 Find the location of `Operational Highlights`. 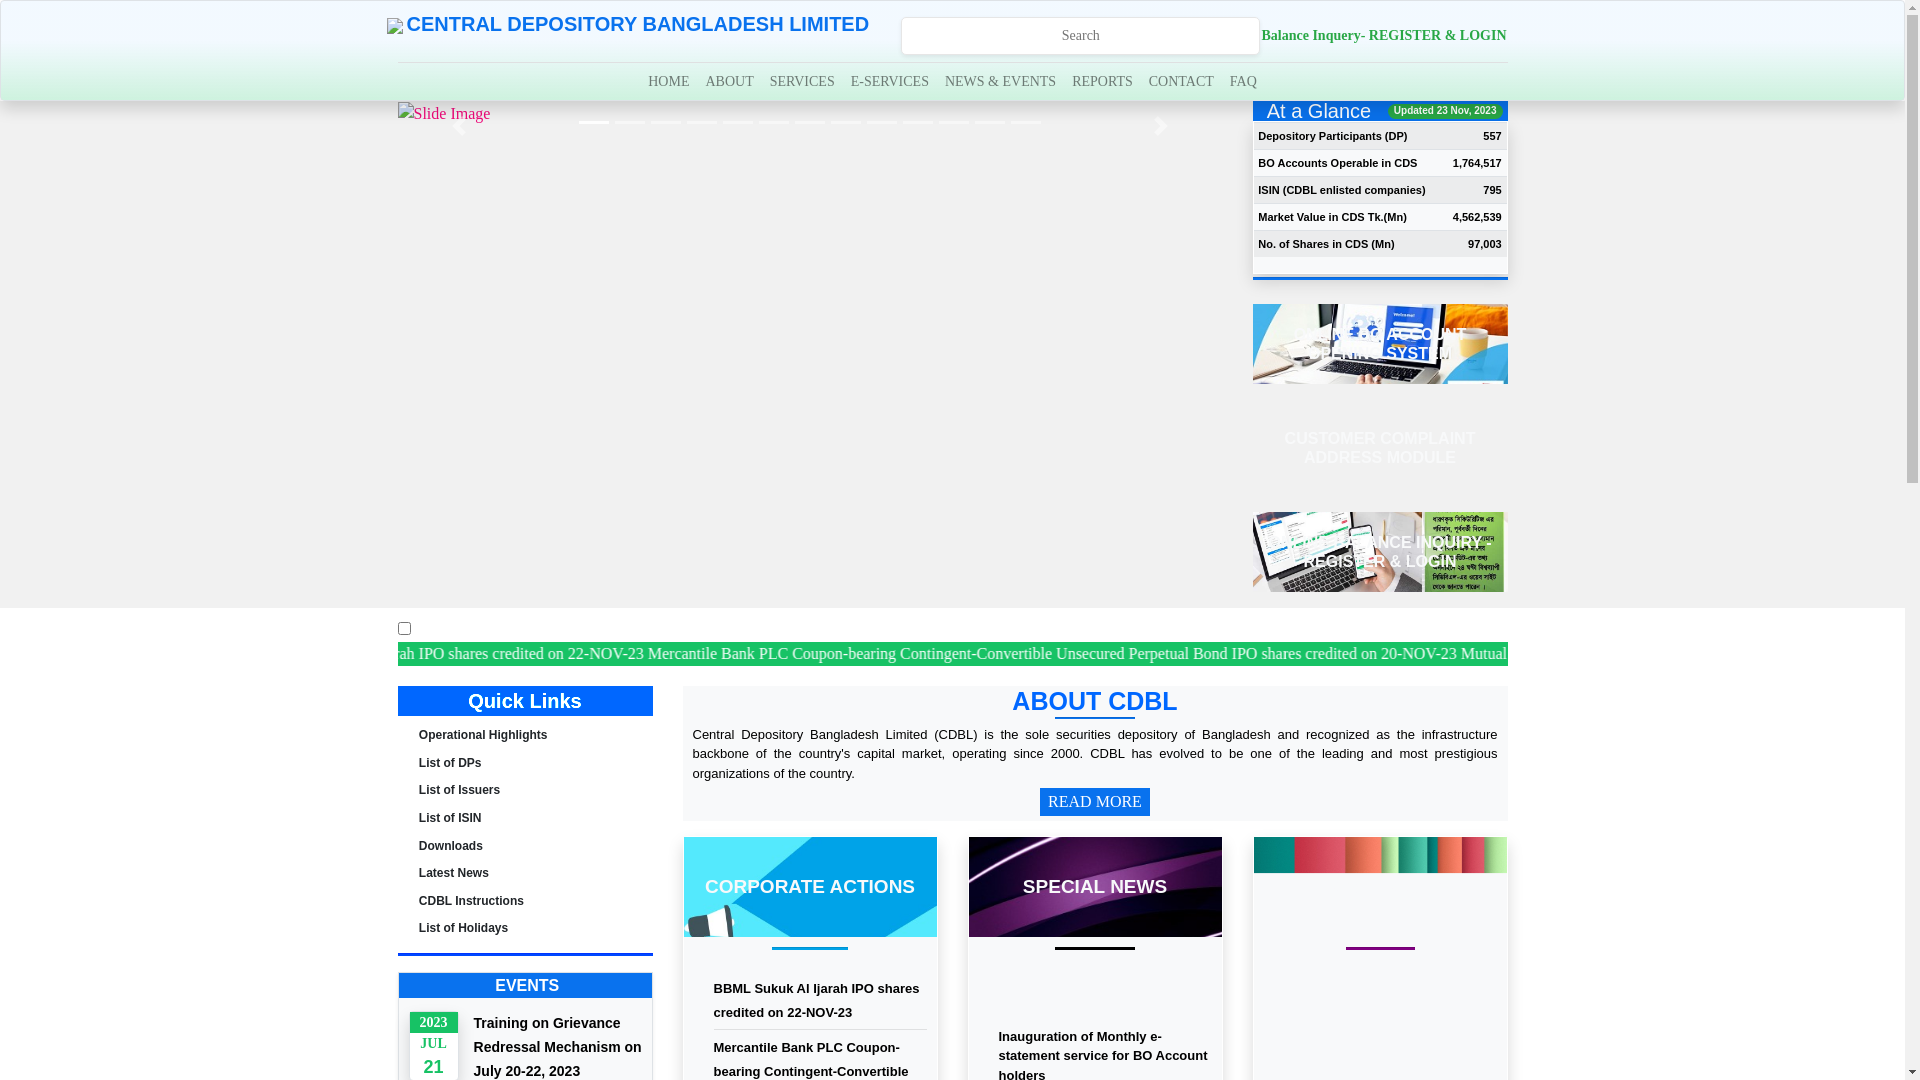

Operational Highlights is located at coordinates (484, 735).